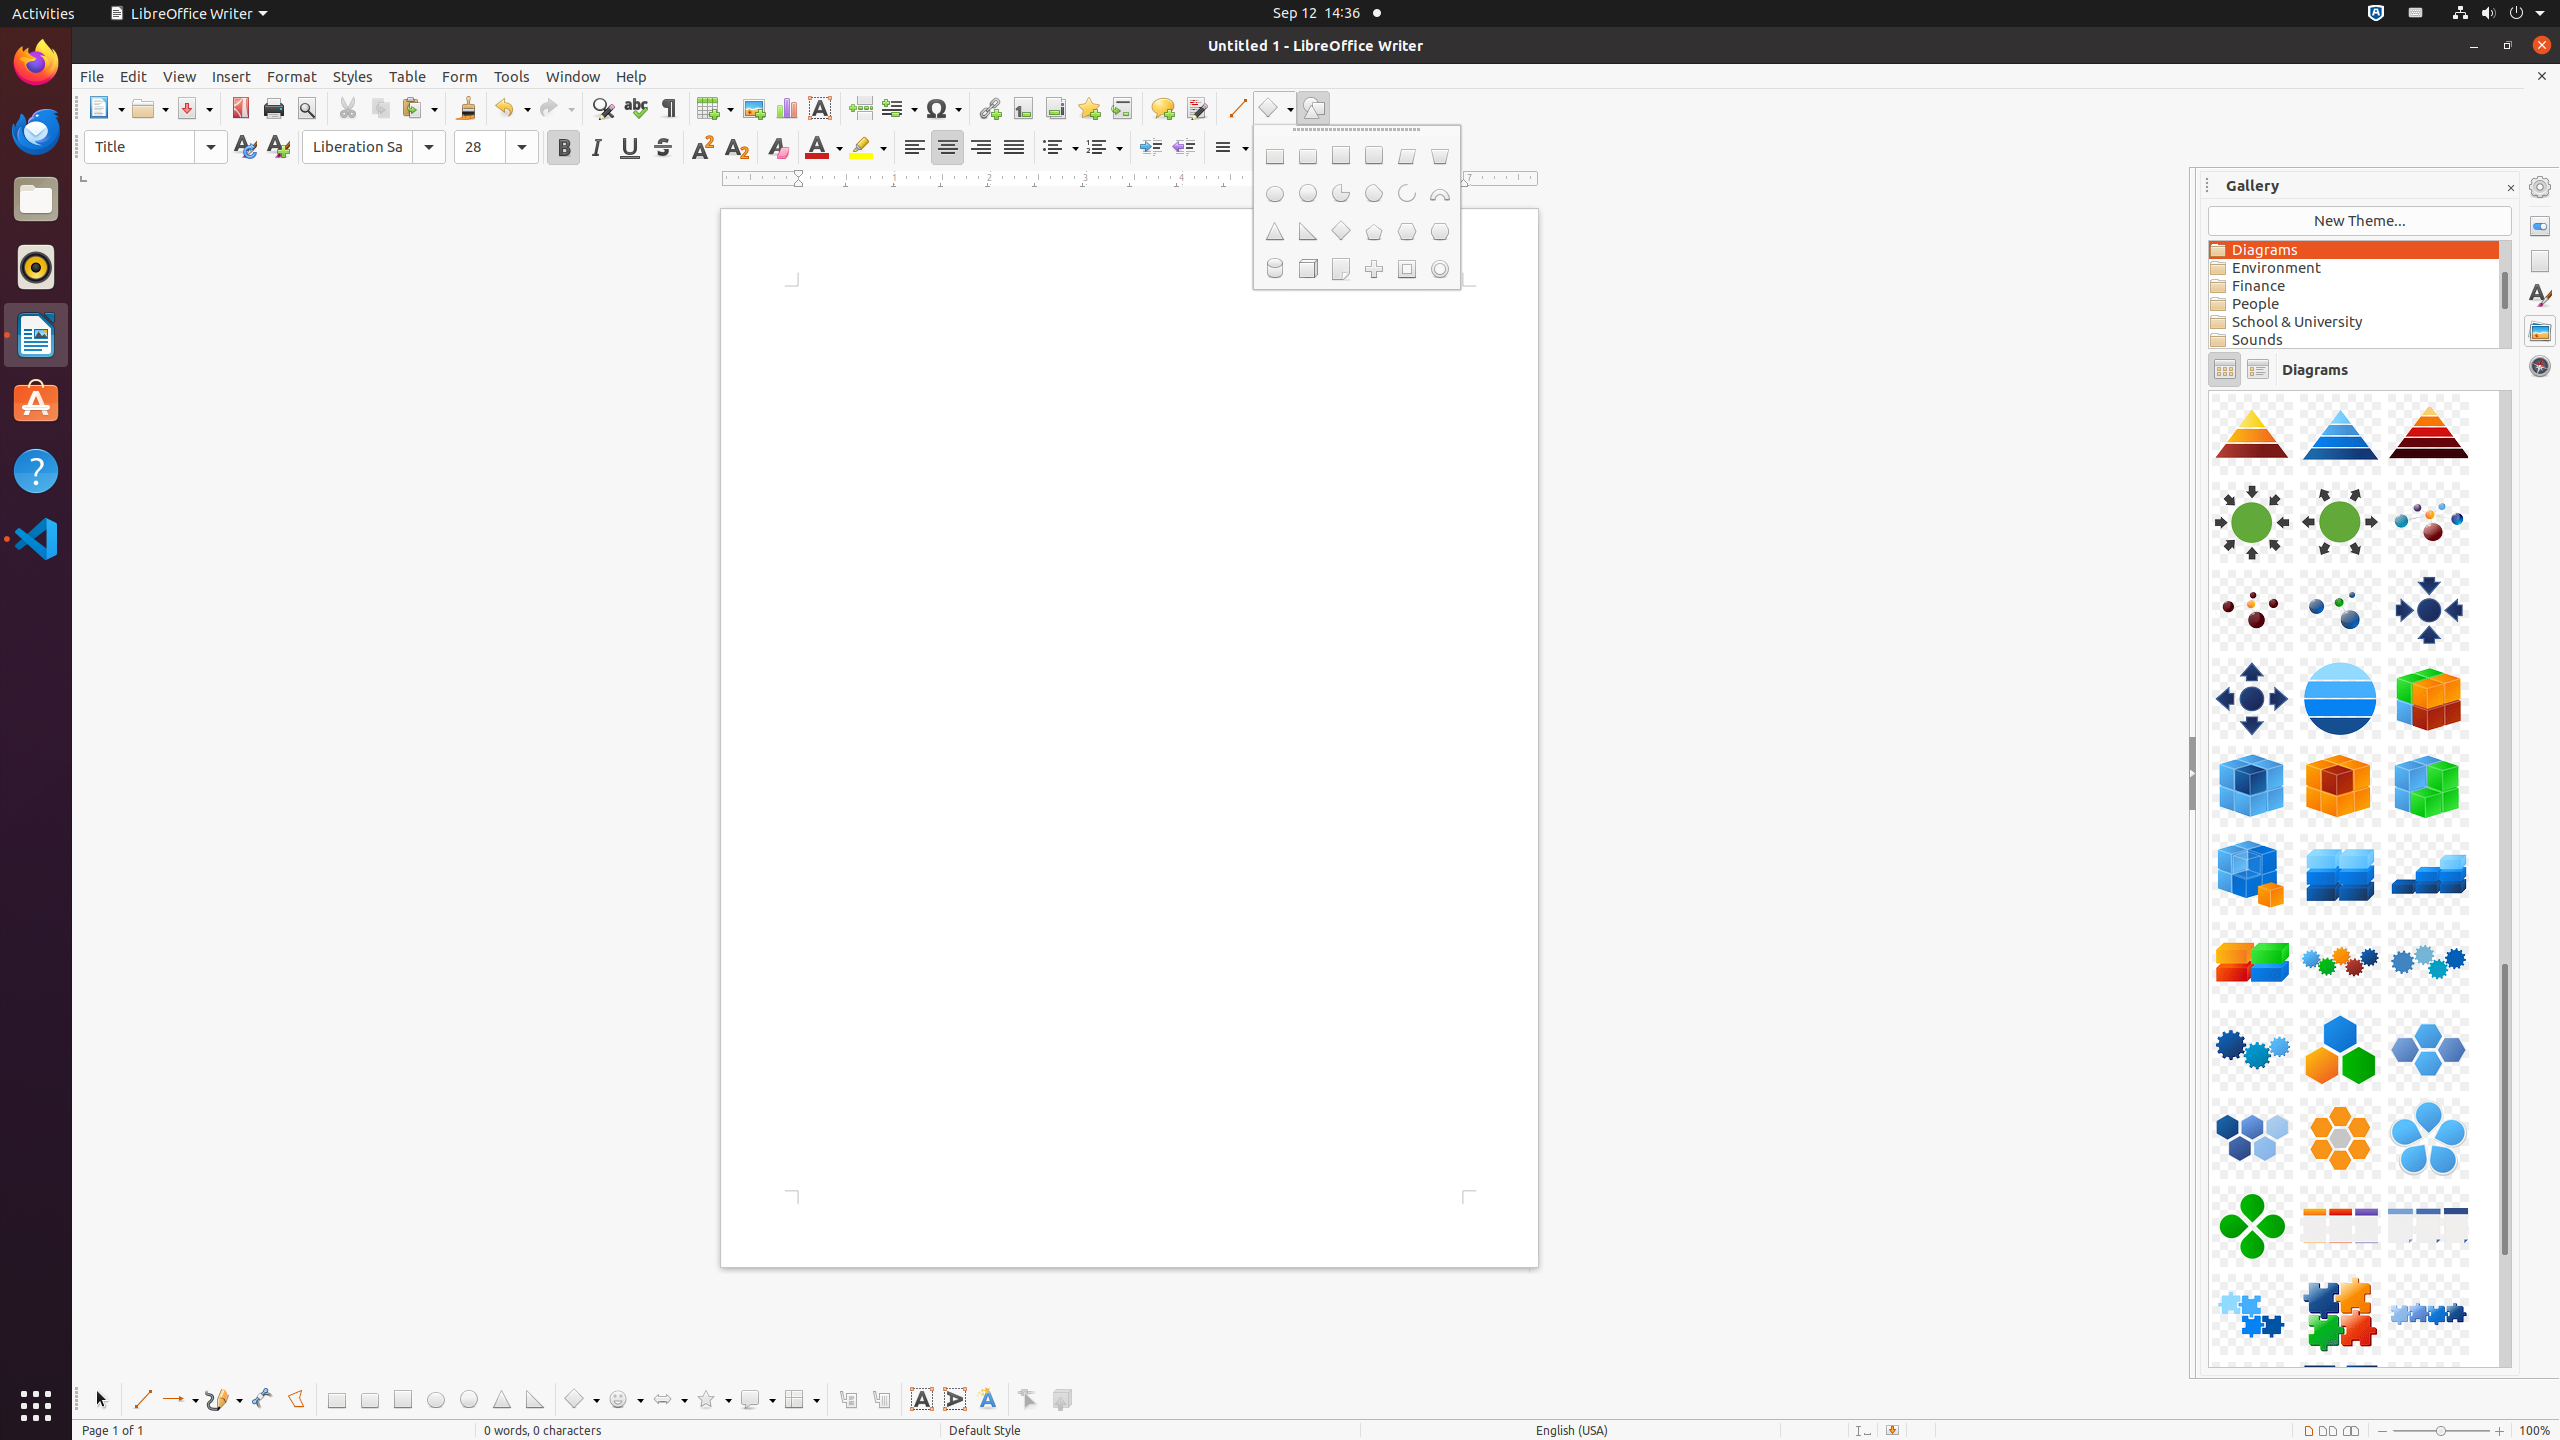  I want to click on Isosceles Triangle, so click(502, 1400).